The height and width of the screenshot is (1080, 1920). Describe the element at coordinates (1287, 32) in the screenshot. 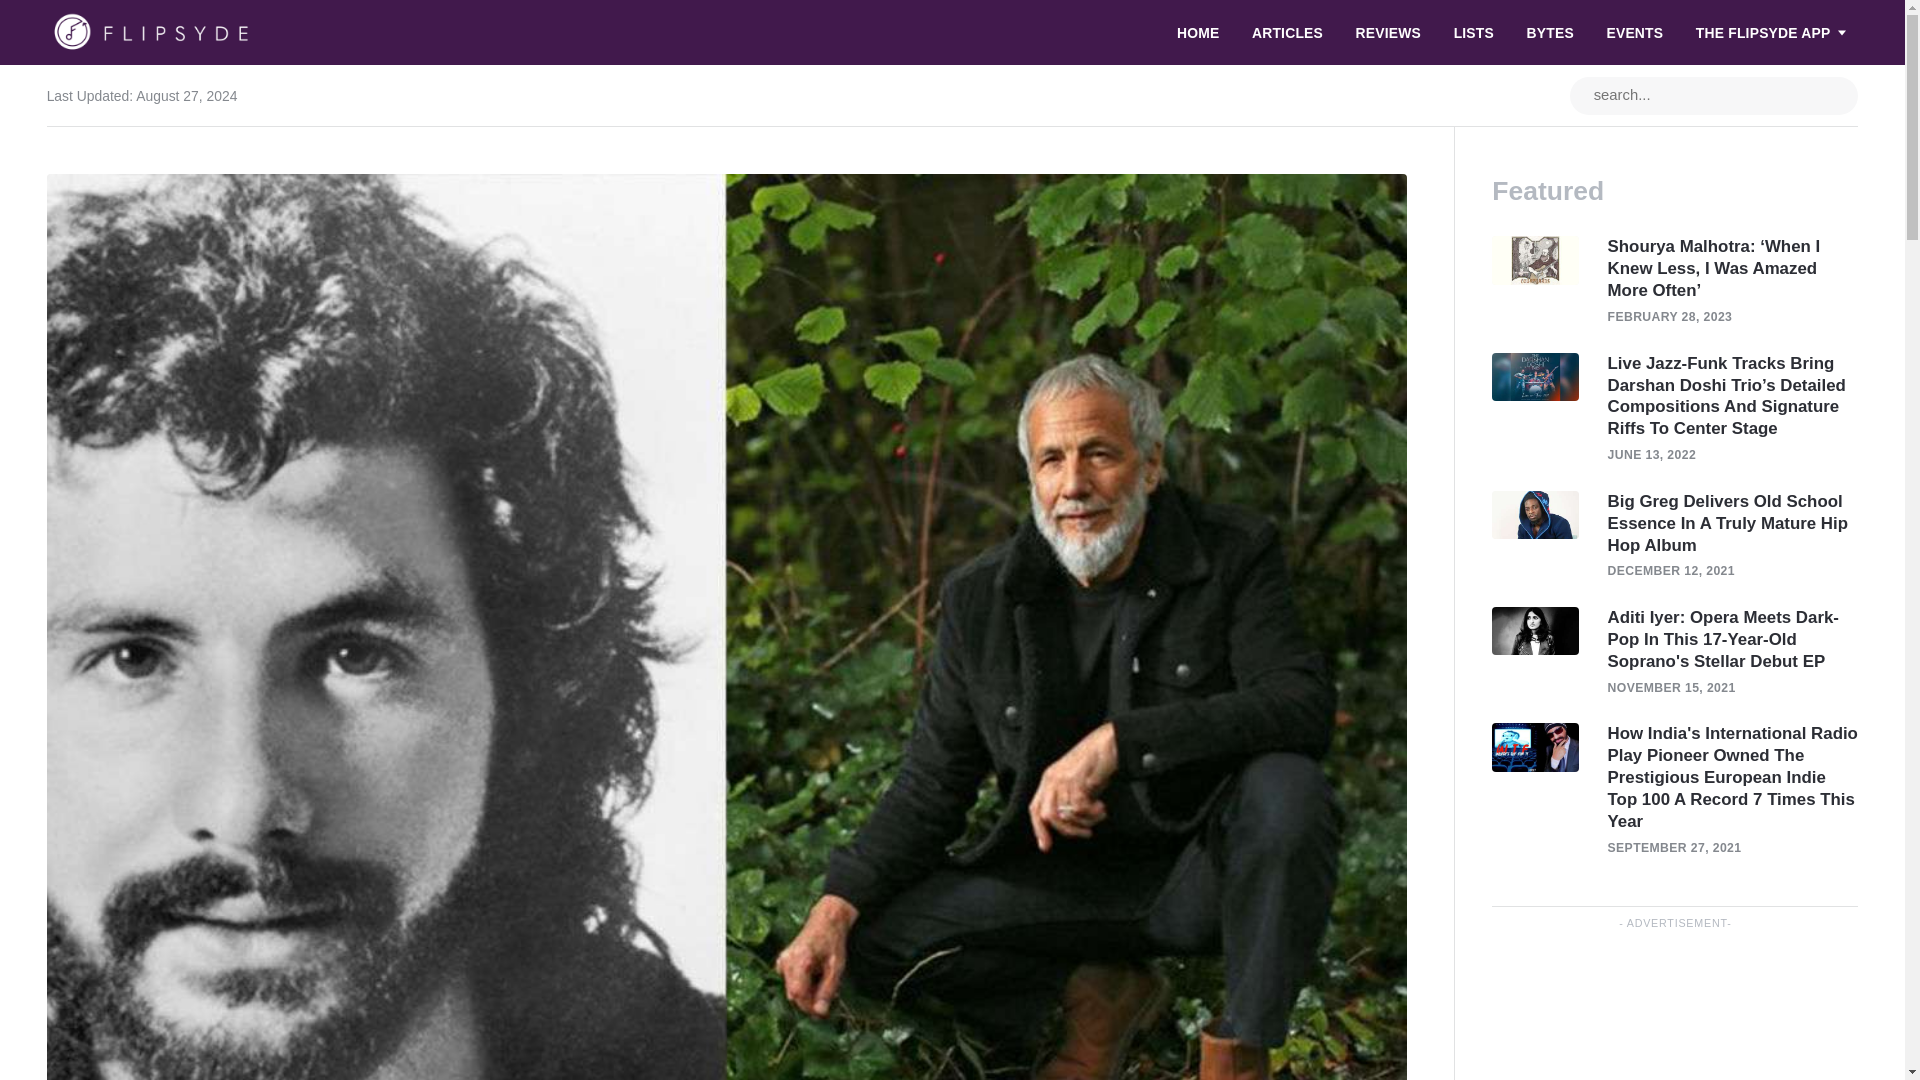

I see `ARTICLES` at that location.